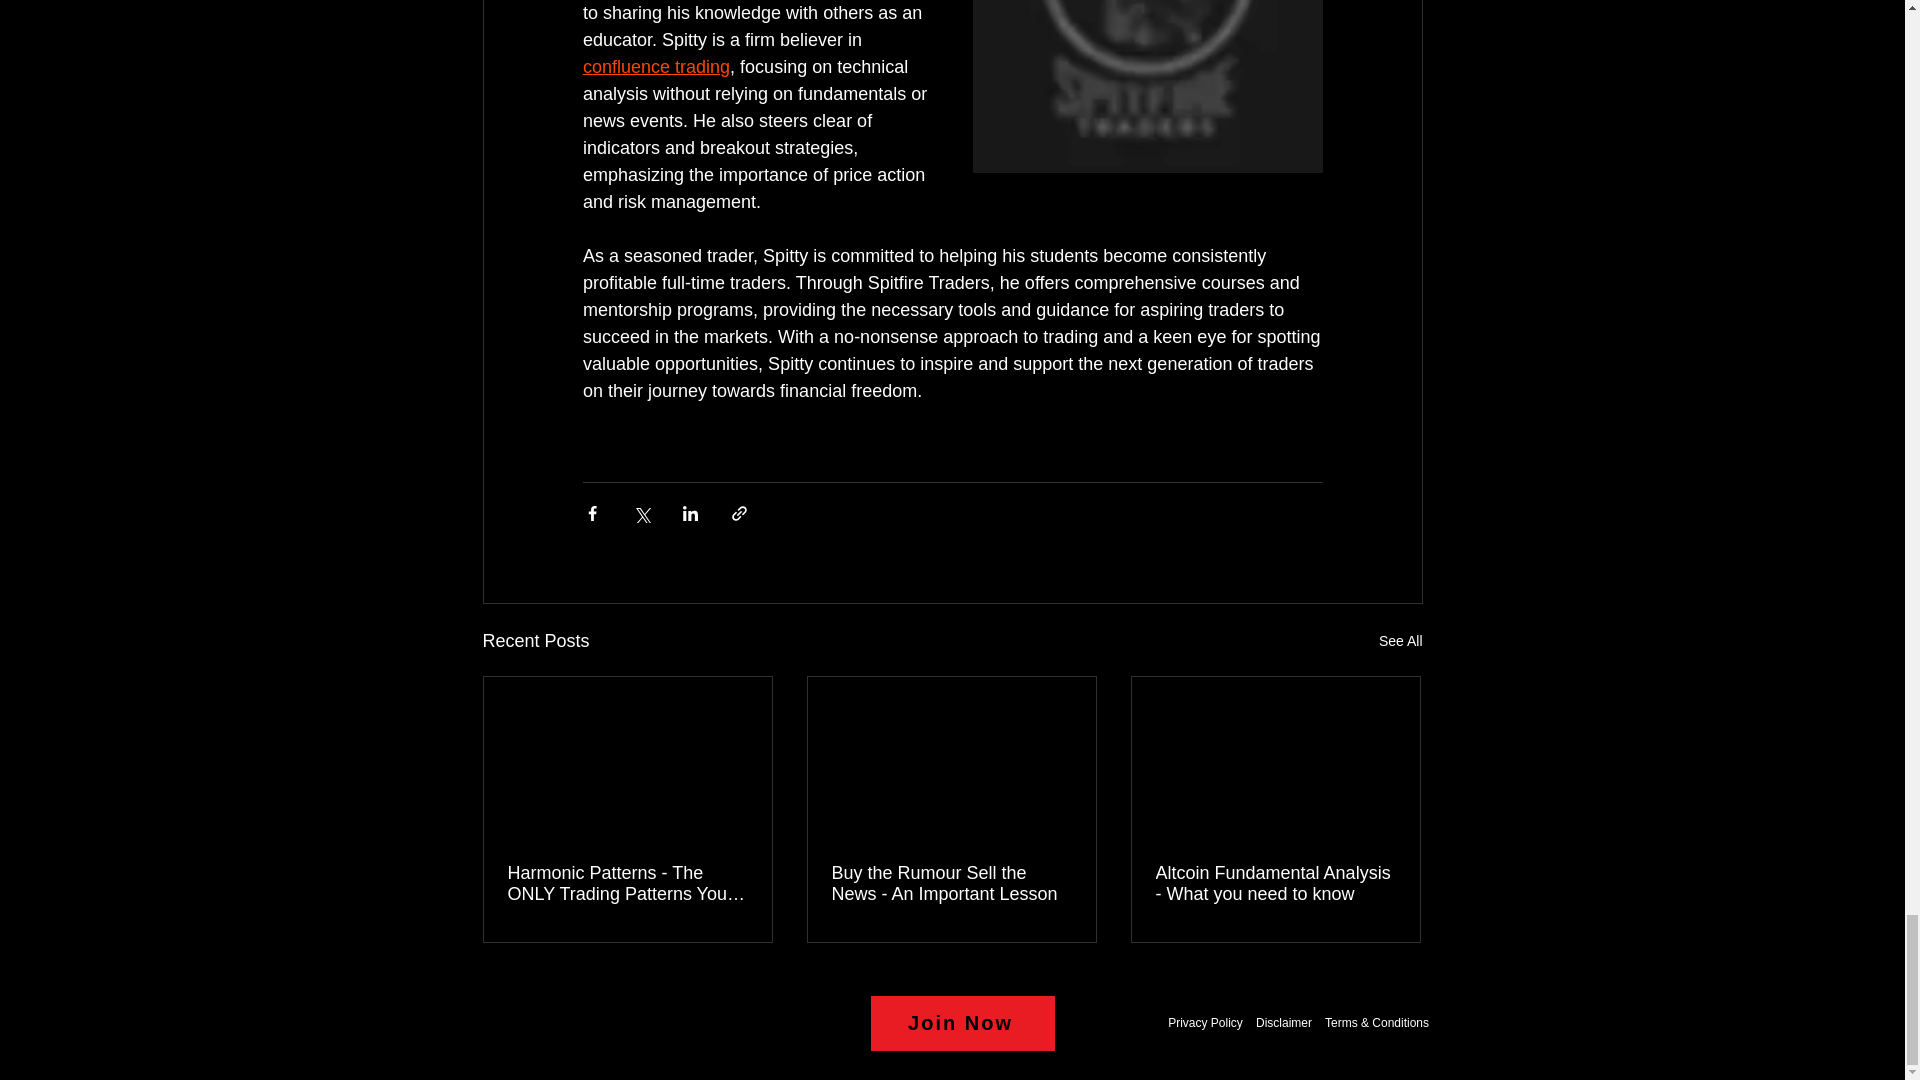 This screenshot has height=1080, width=1920. I want to click on See All, so click(1400, 641).